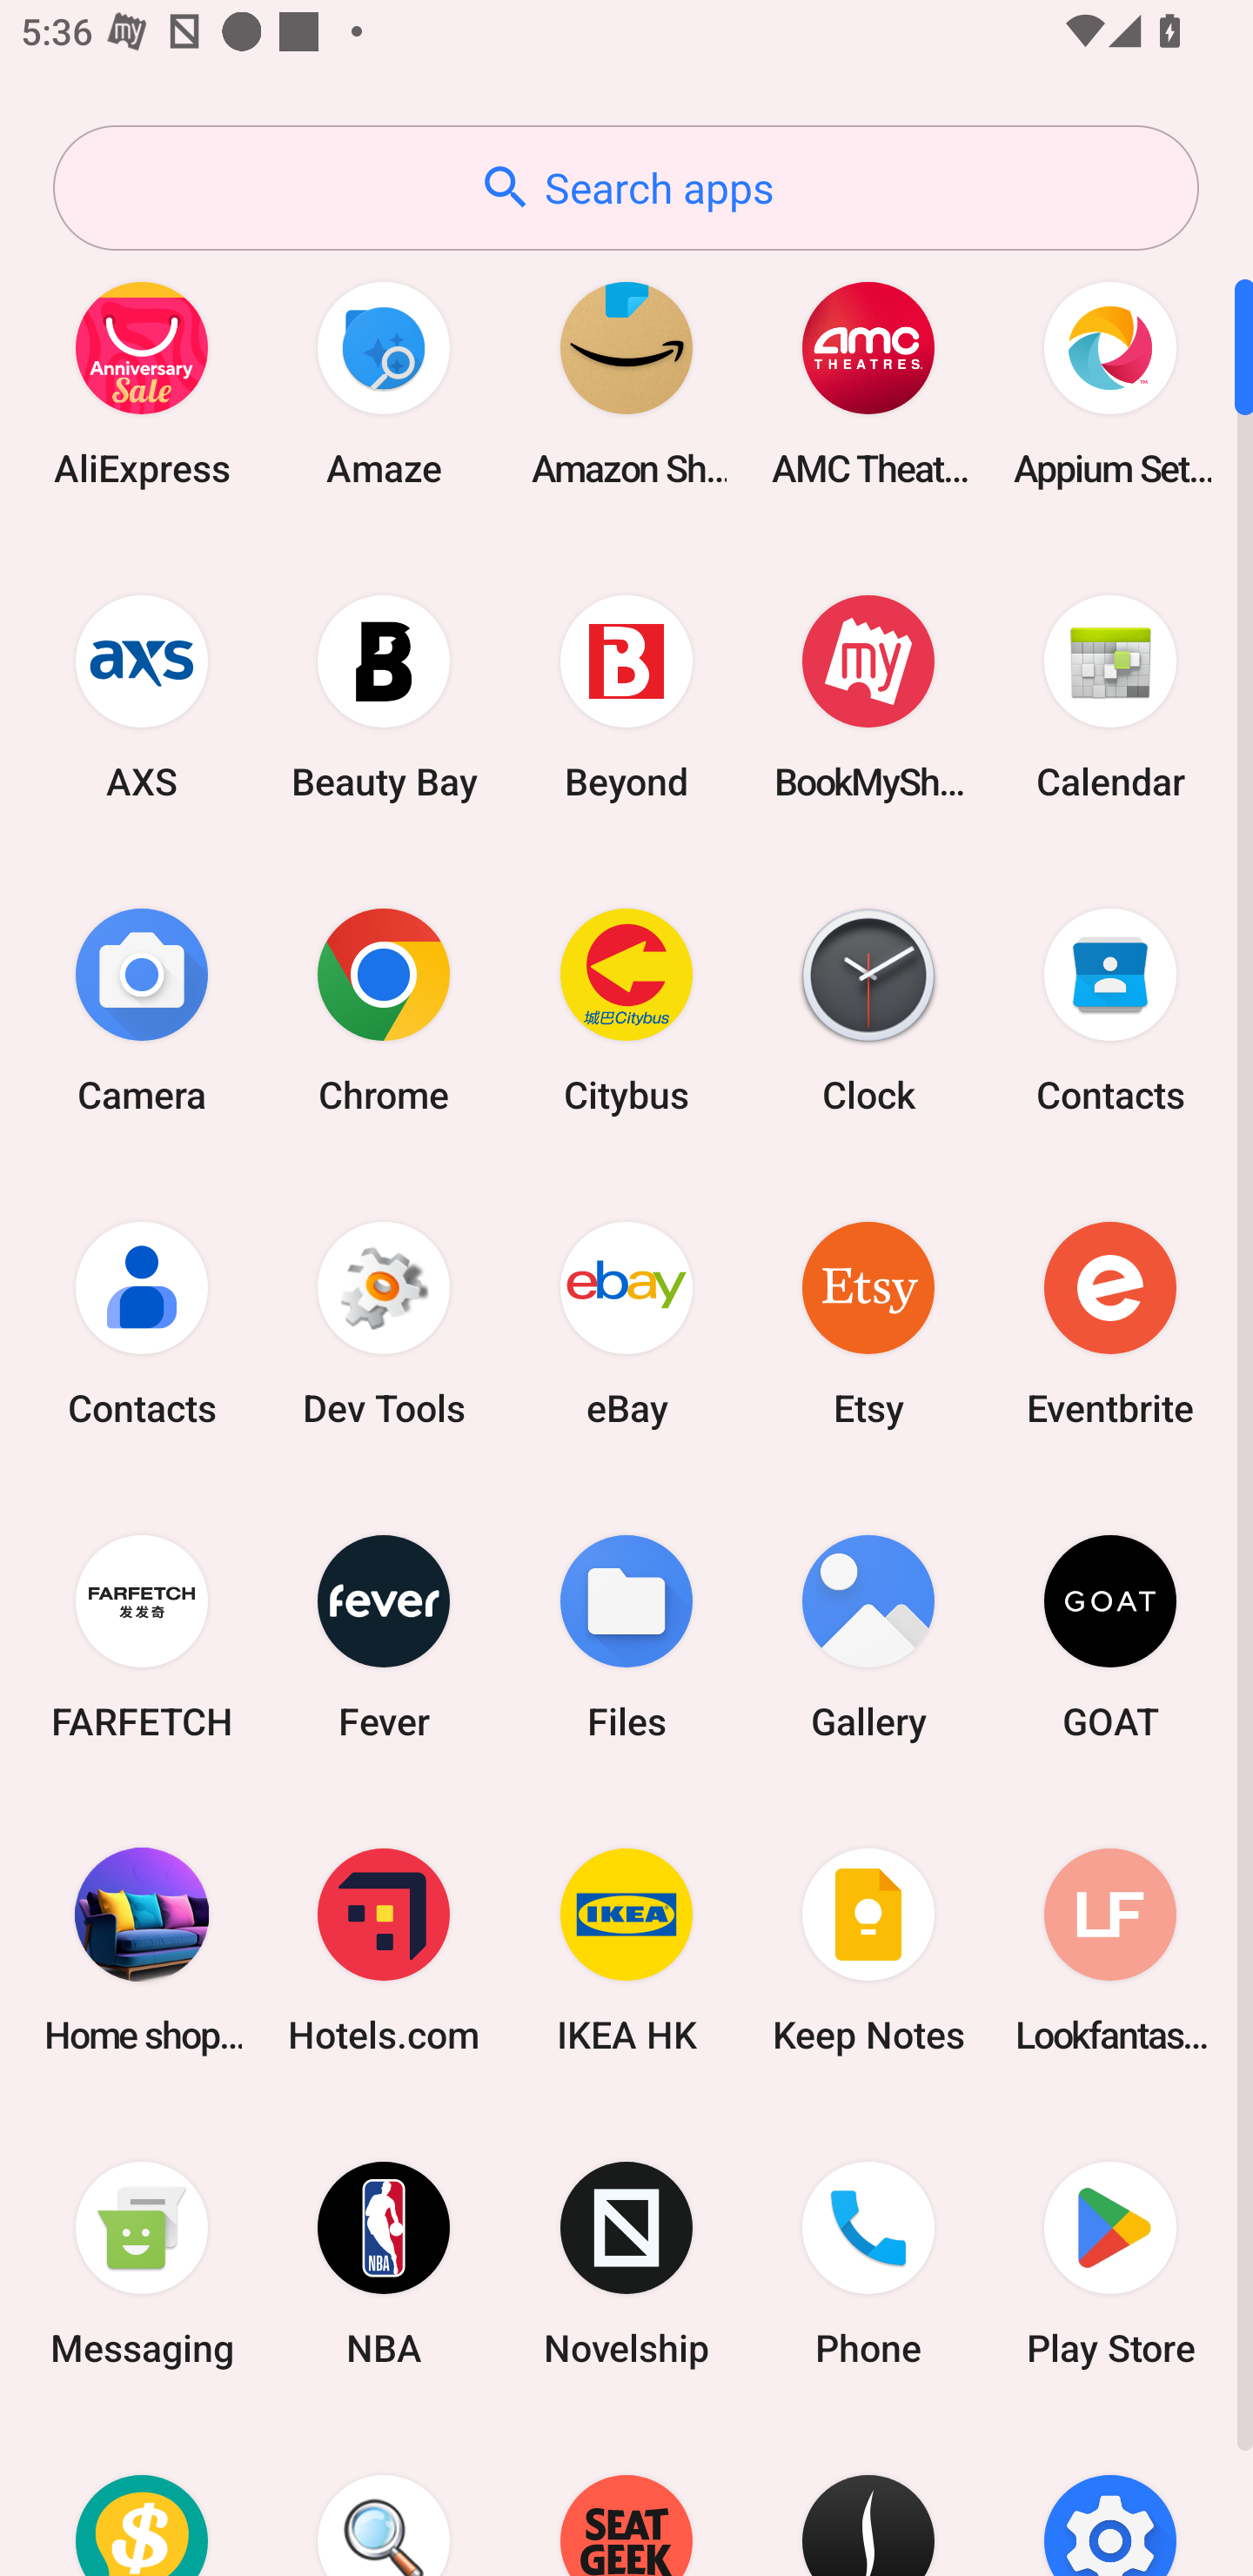 The height and width of the screenshot is (2576, 1253). Describe the element at coordinates (626, 696) in the screenshot. I see `Beyond` at that location.